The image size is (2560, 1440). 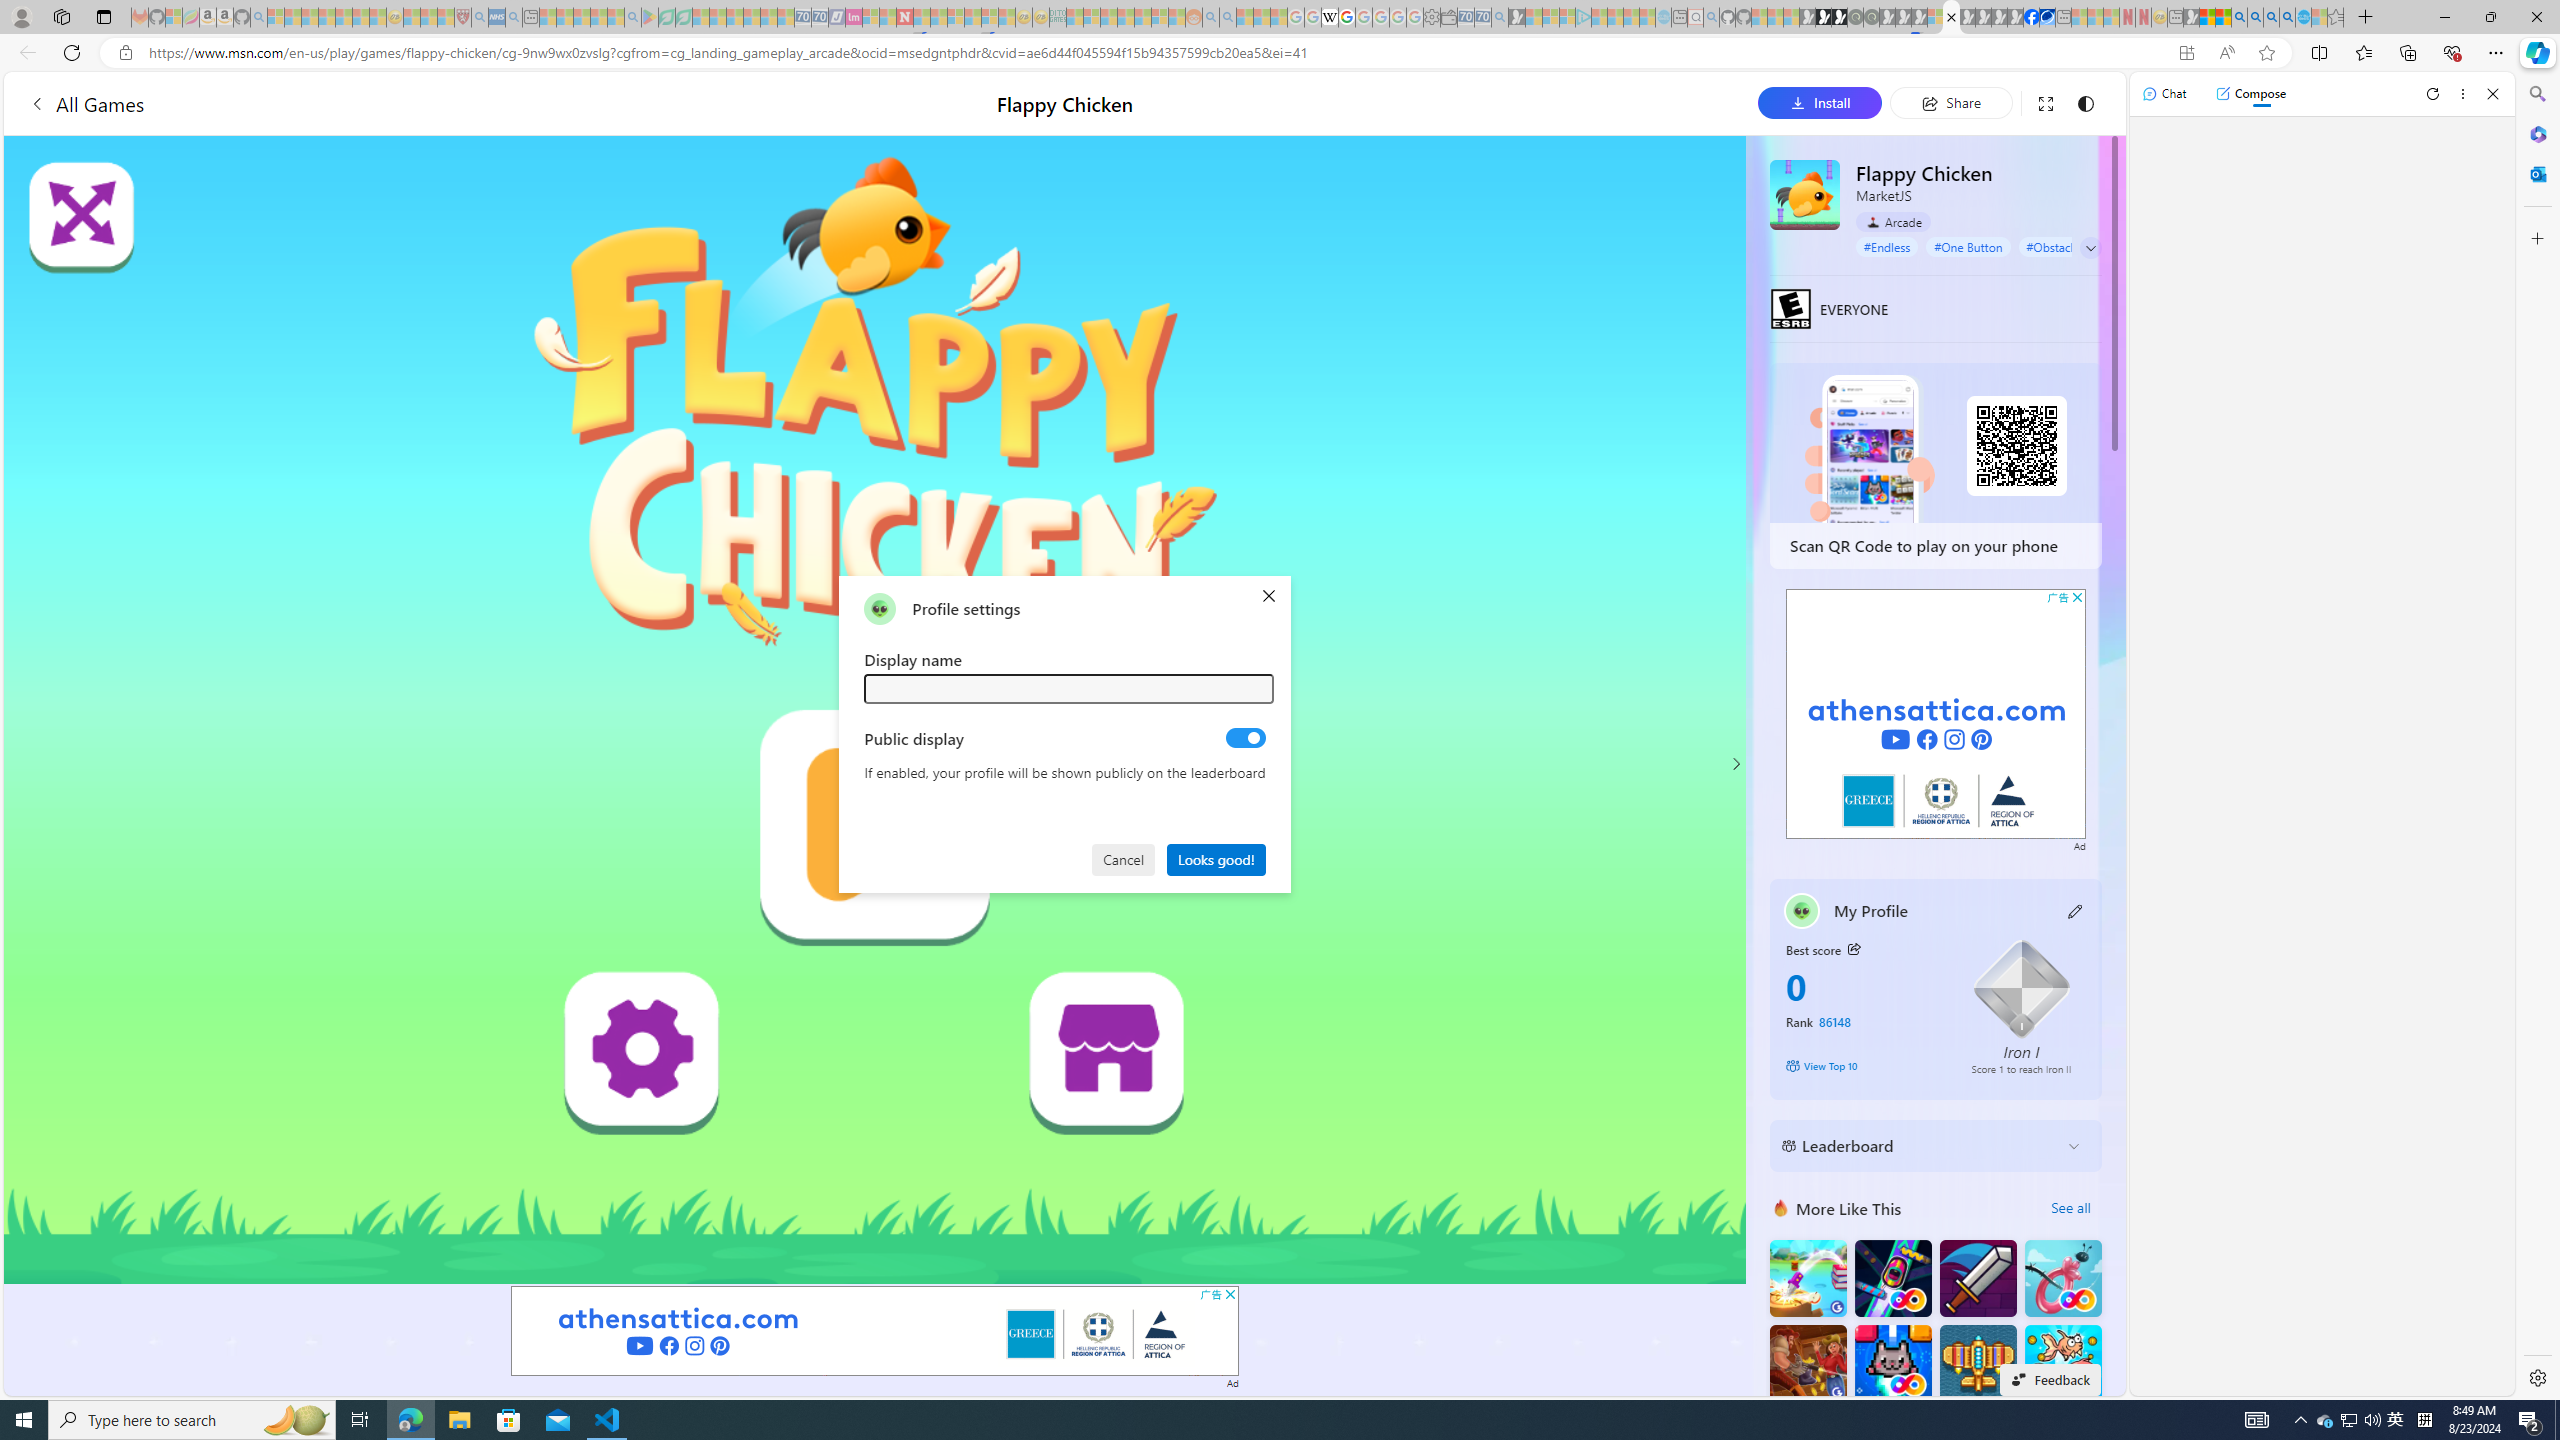 I want to click on Nordace | Facebook, so click(x=2031, y=17).